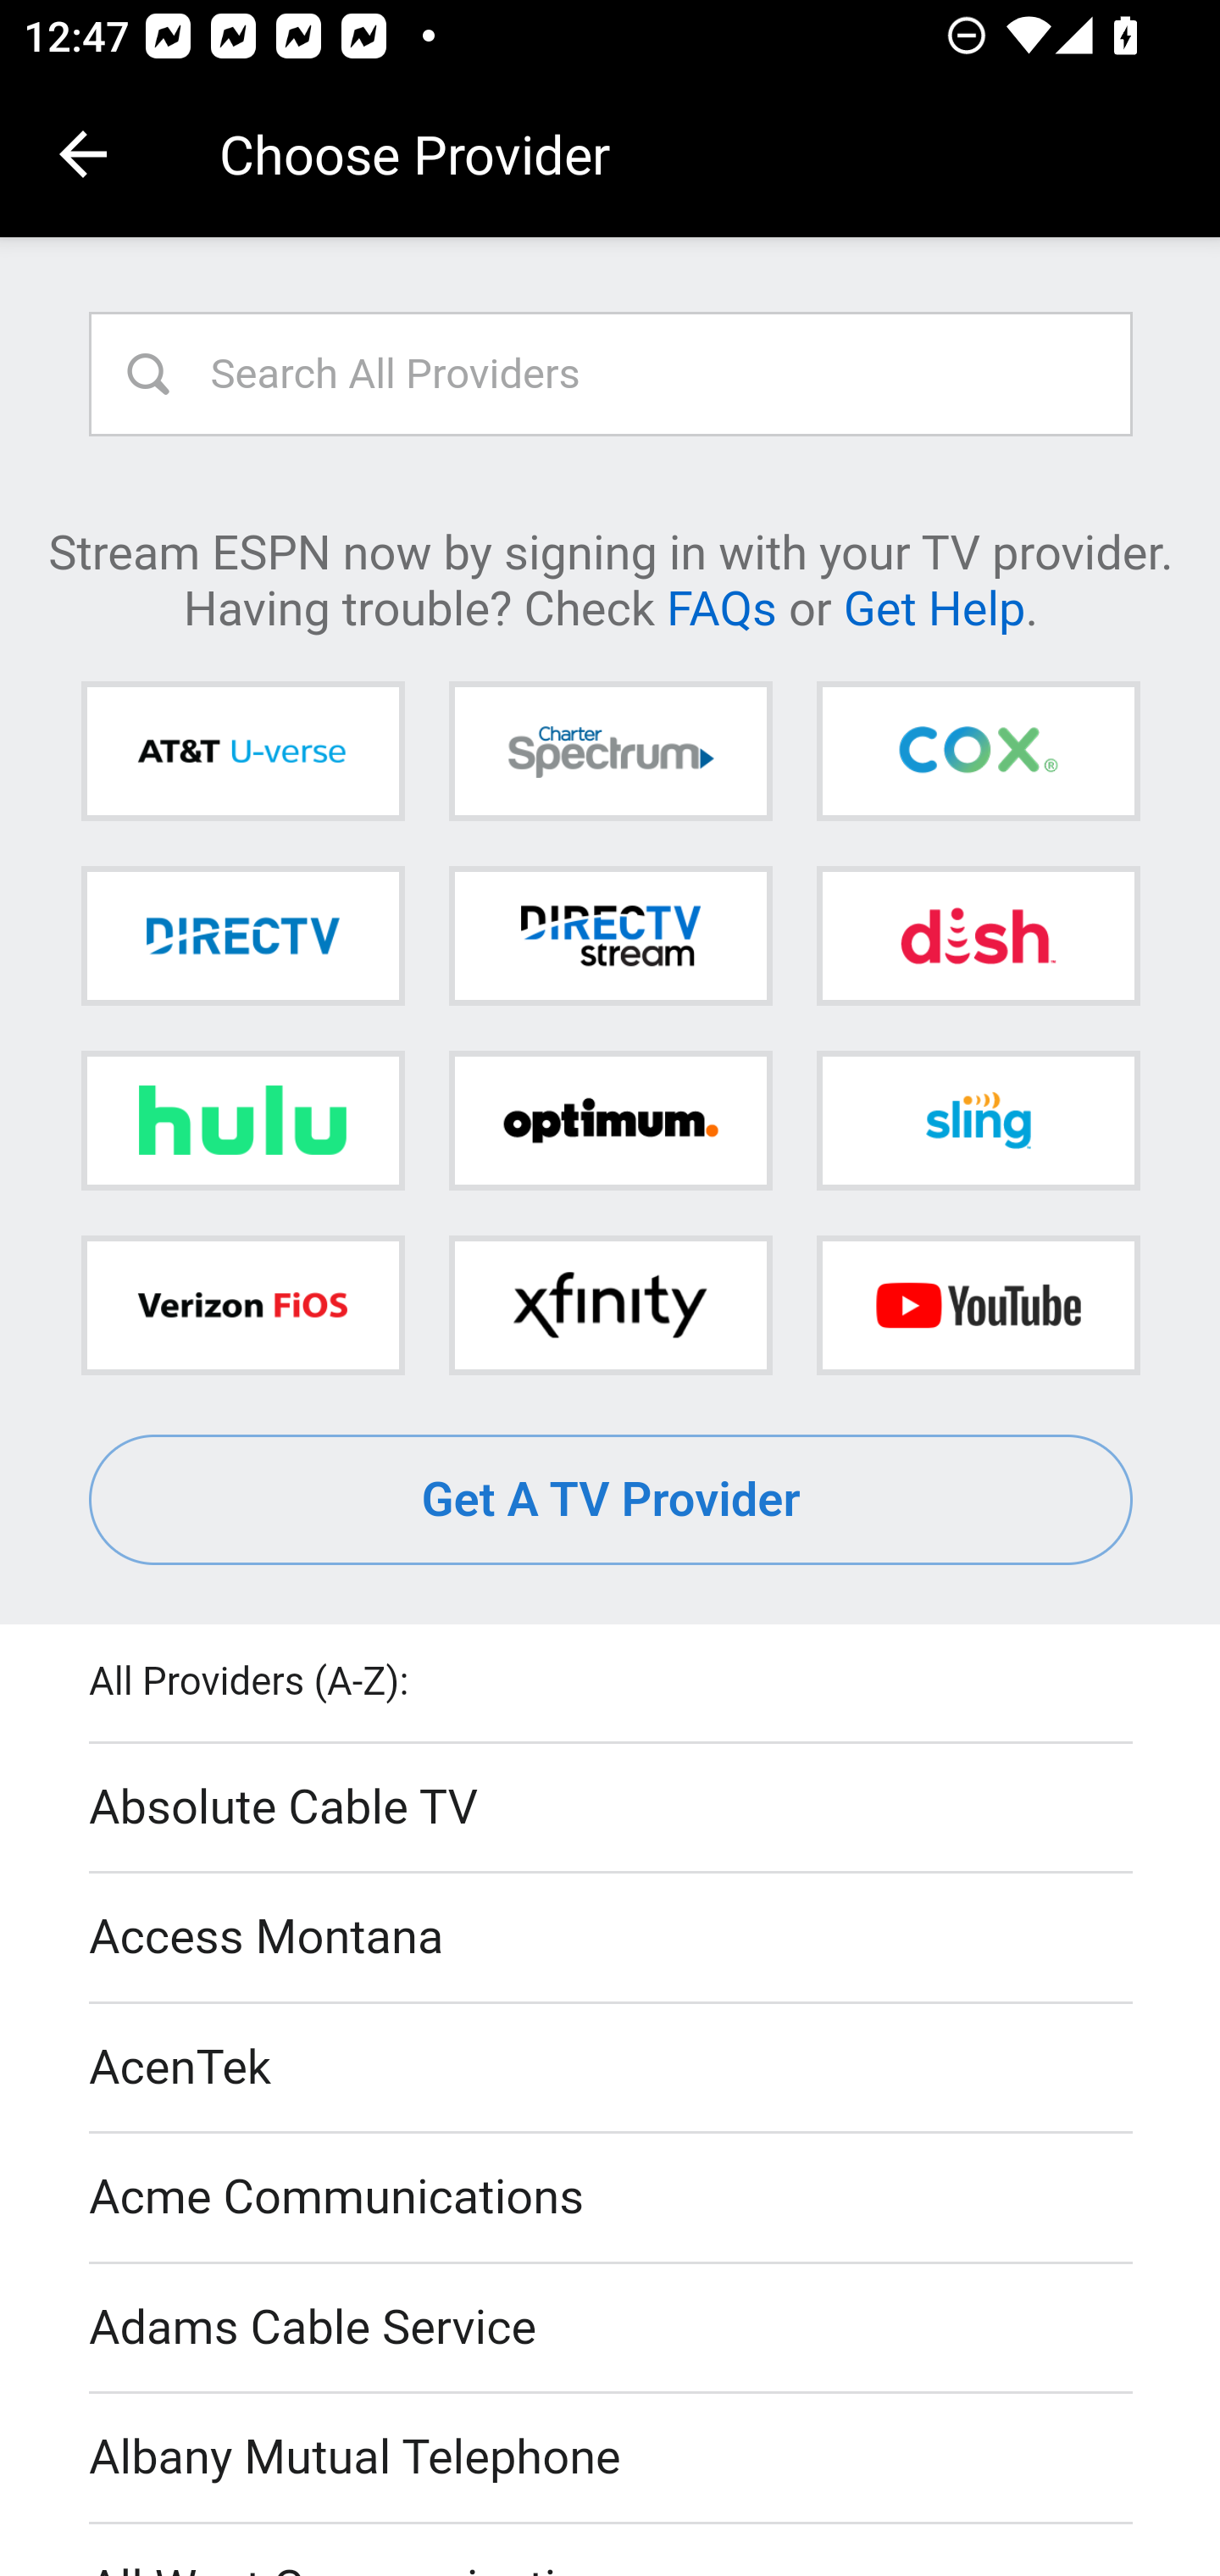 The image size is (1220, 2576). I want to click on AcenTek, so click(612, 2068).